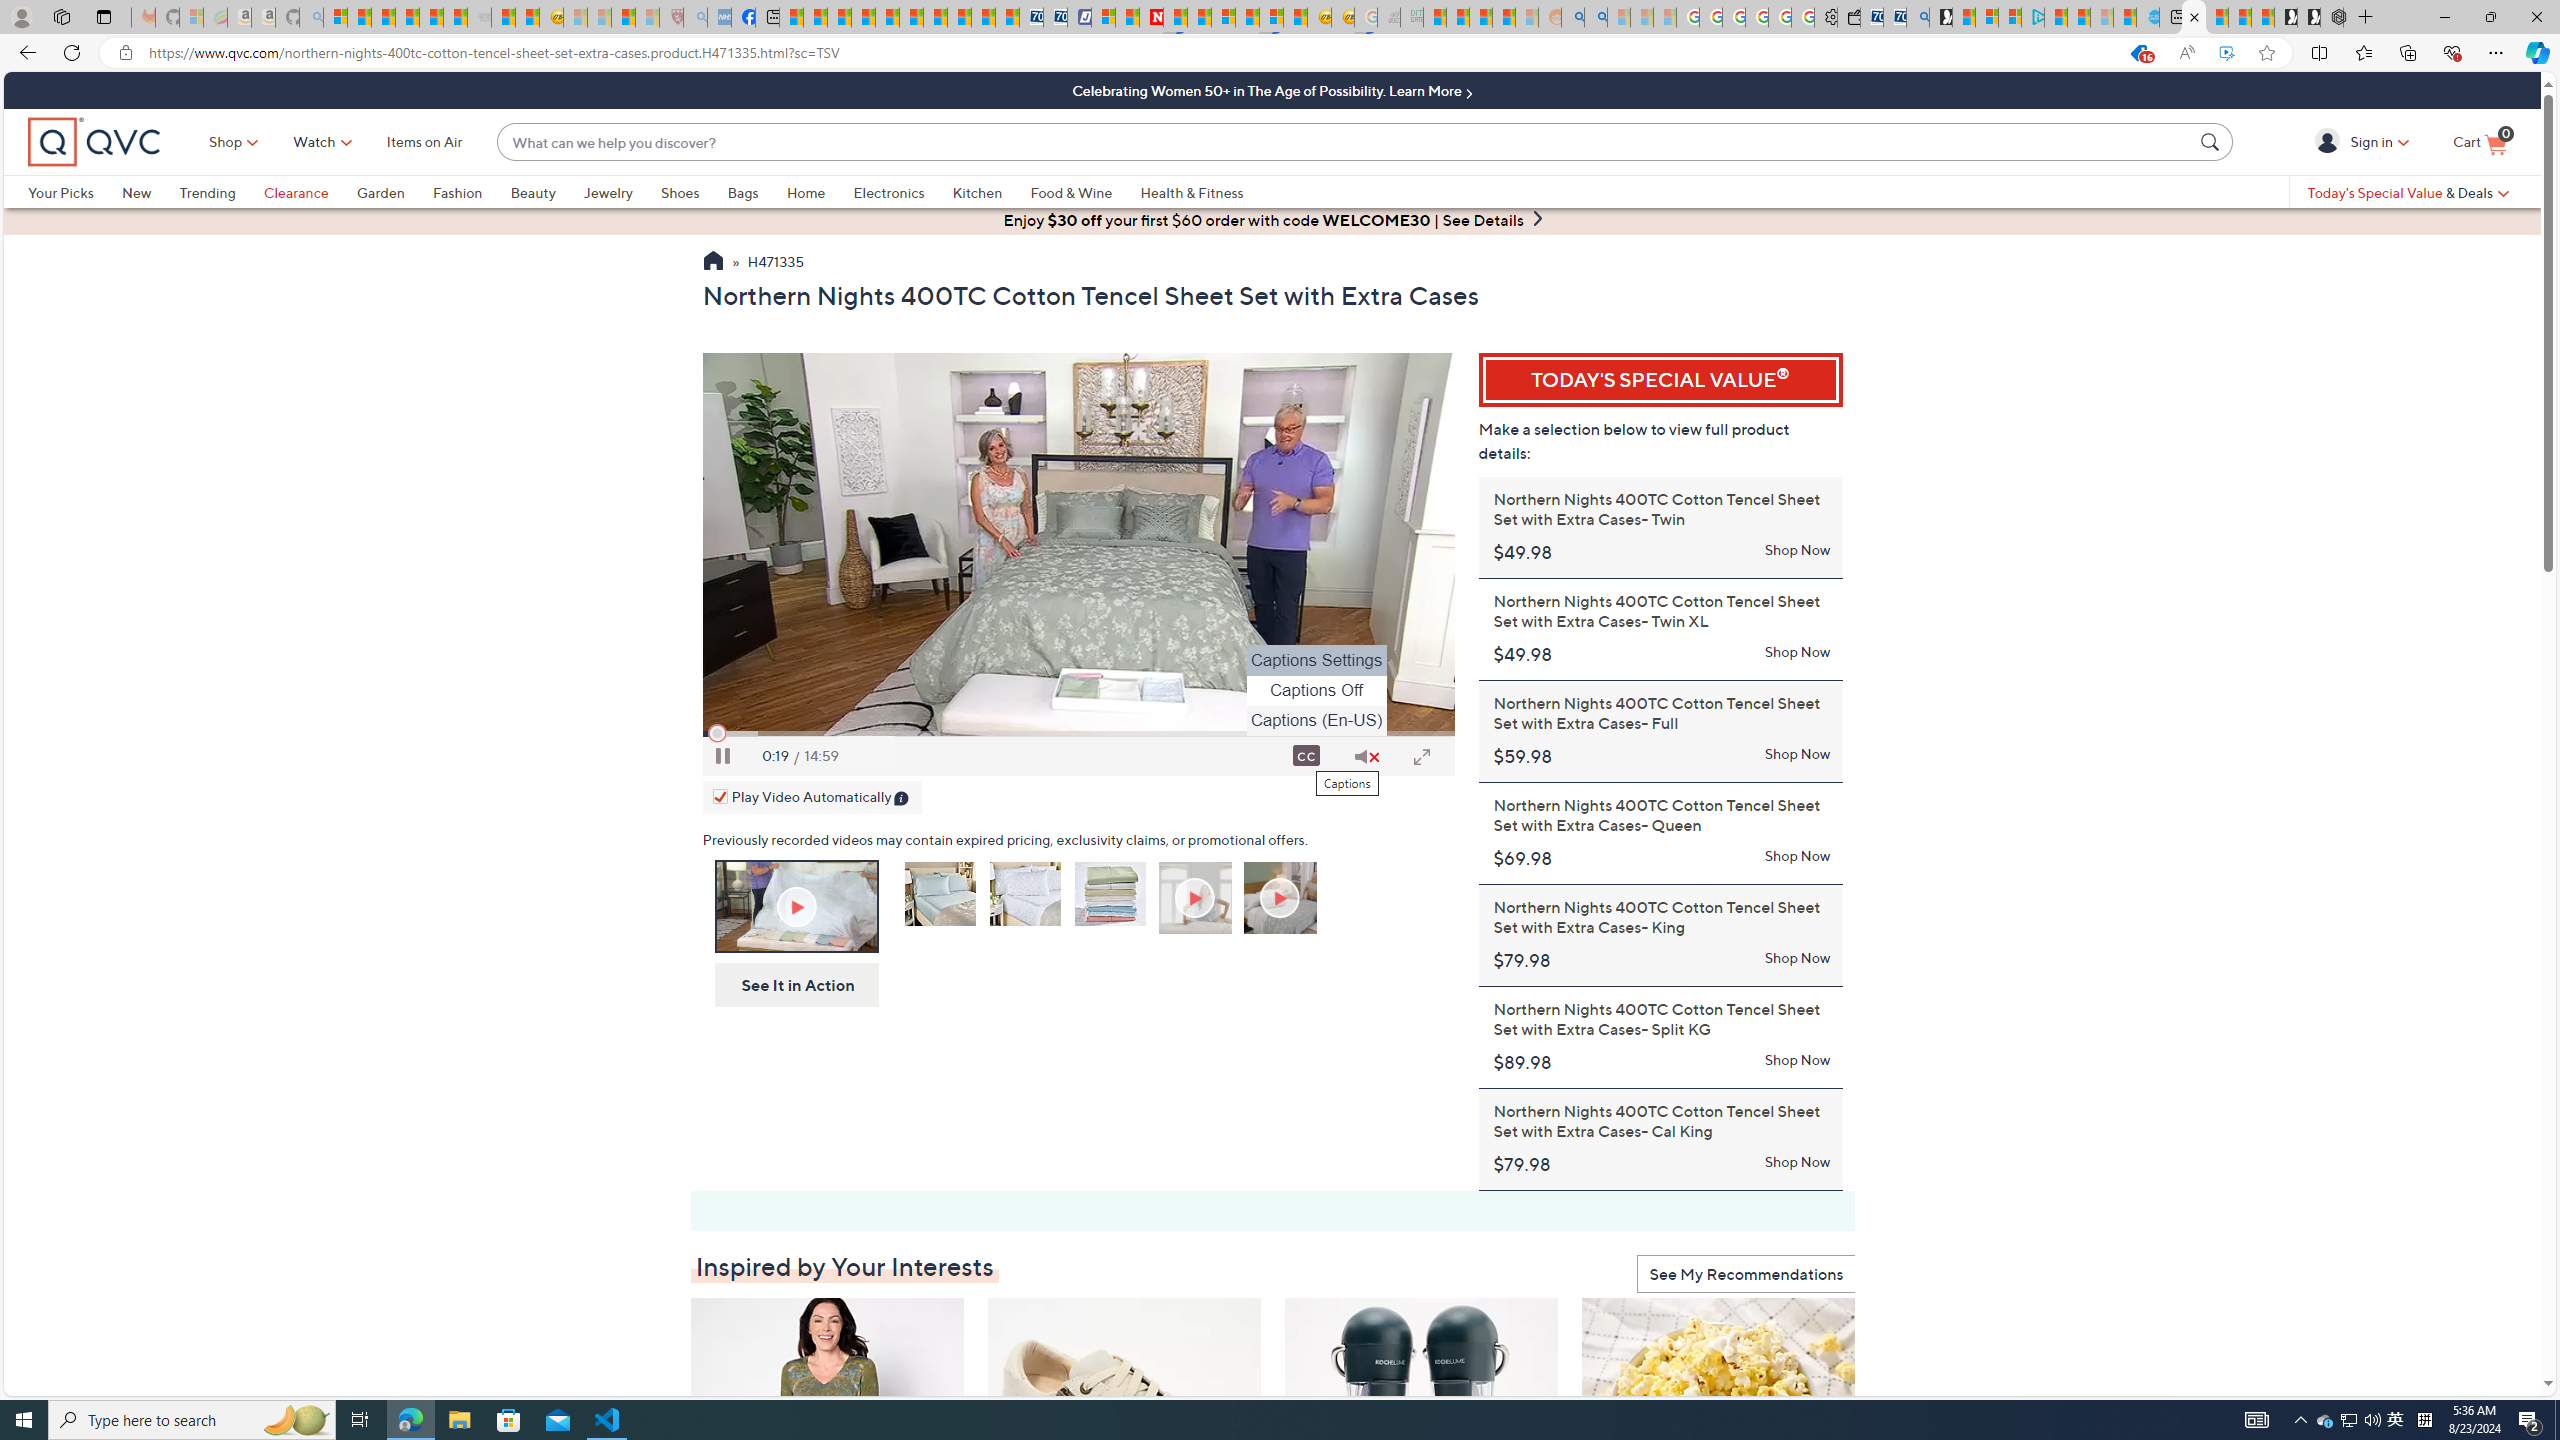 The image size is (2560, 1440). What do you see at coordinates (1125, 1418) in the screenshot?
I see `Revitalign Orthotic Suede Casual Sneaker - Wrigley` at bounding box center [1125, 1418].